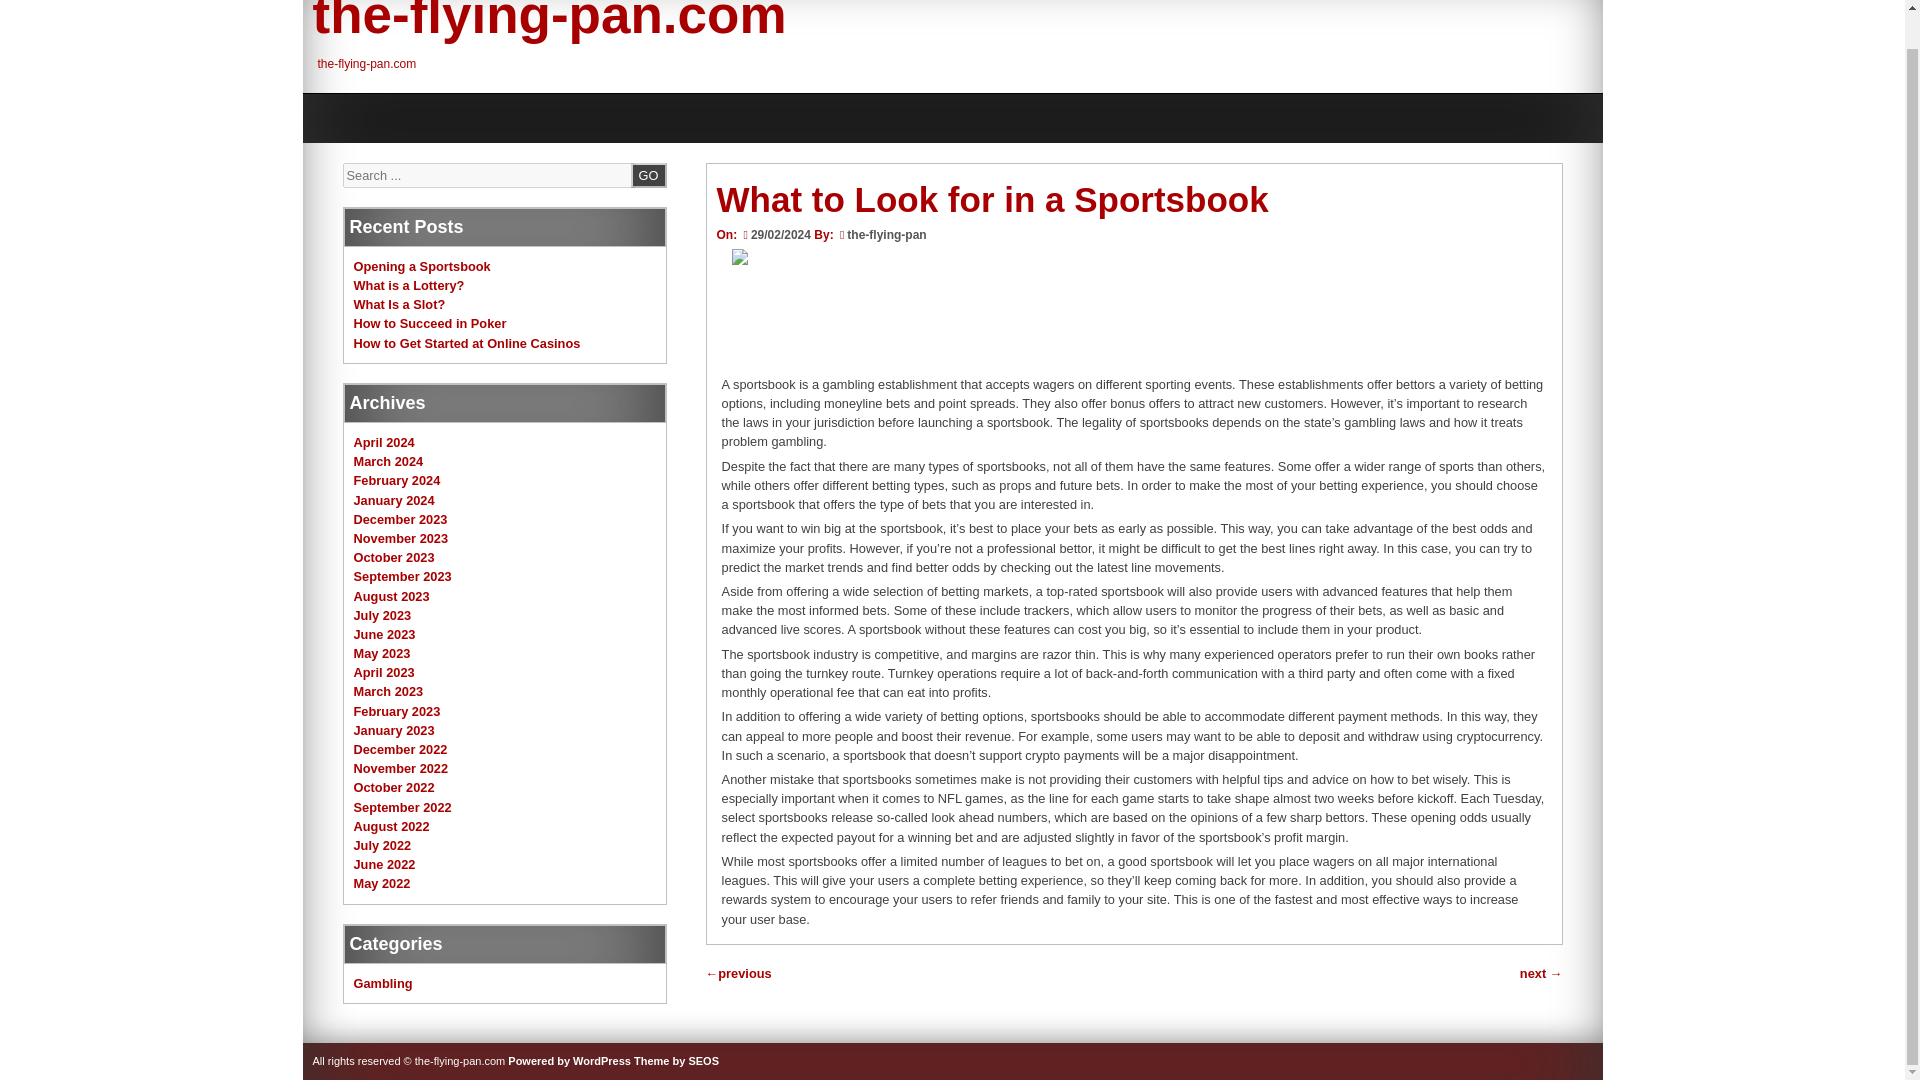 This screenshot has height=1080, width=1920. I want to click on April 2023, so click(384, 672).